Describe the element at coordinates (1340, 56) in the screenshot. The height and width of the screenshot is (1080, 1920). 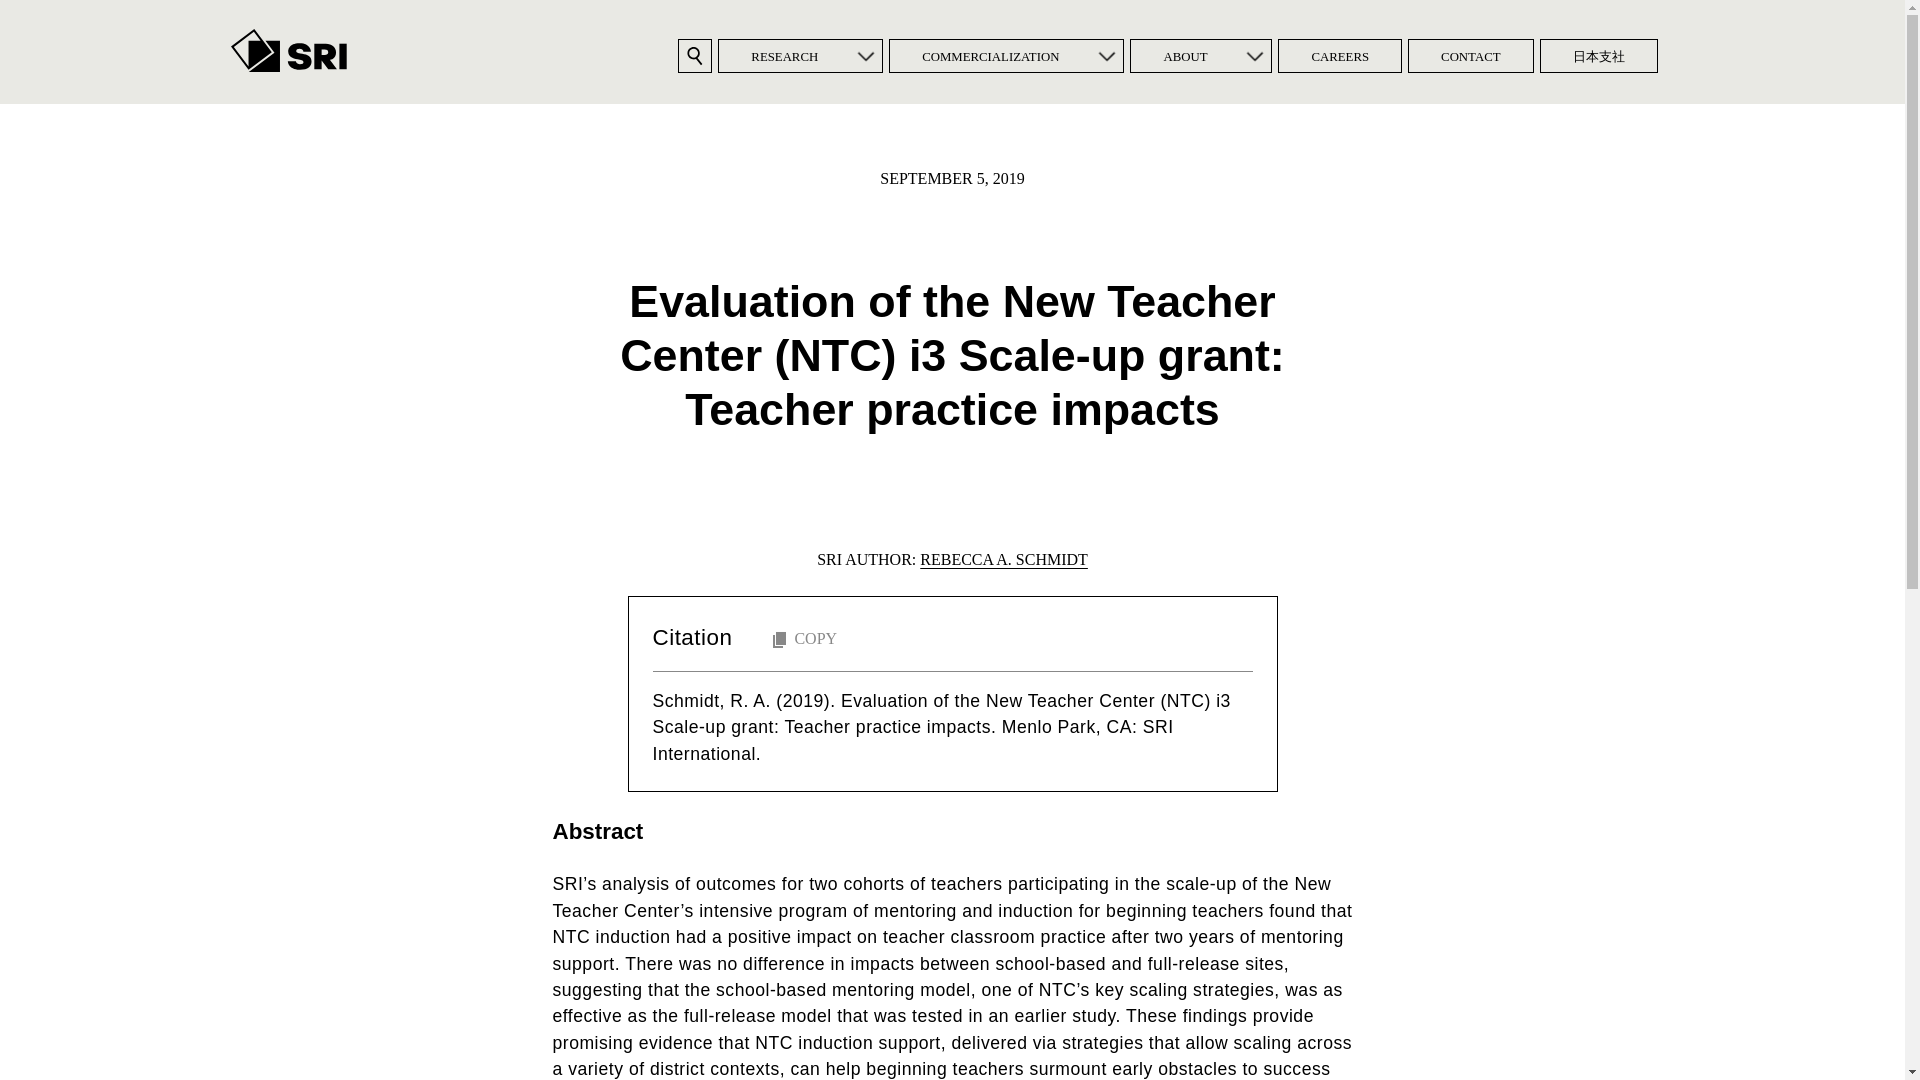
I see `CAREERS` at that location.